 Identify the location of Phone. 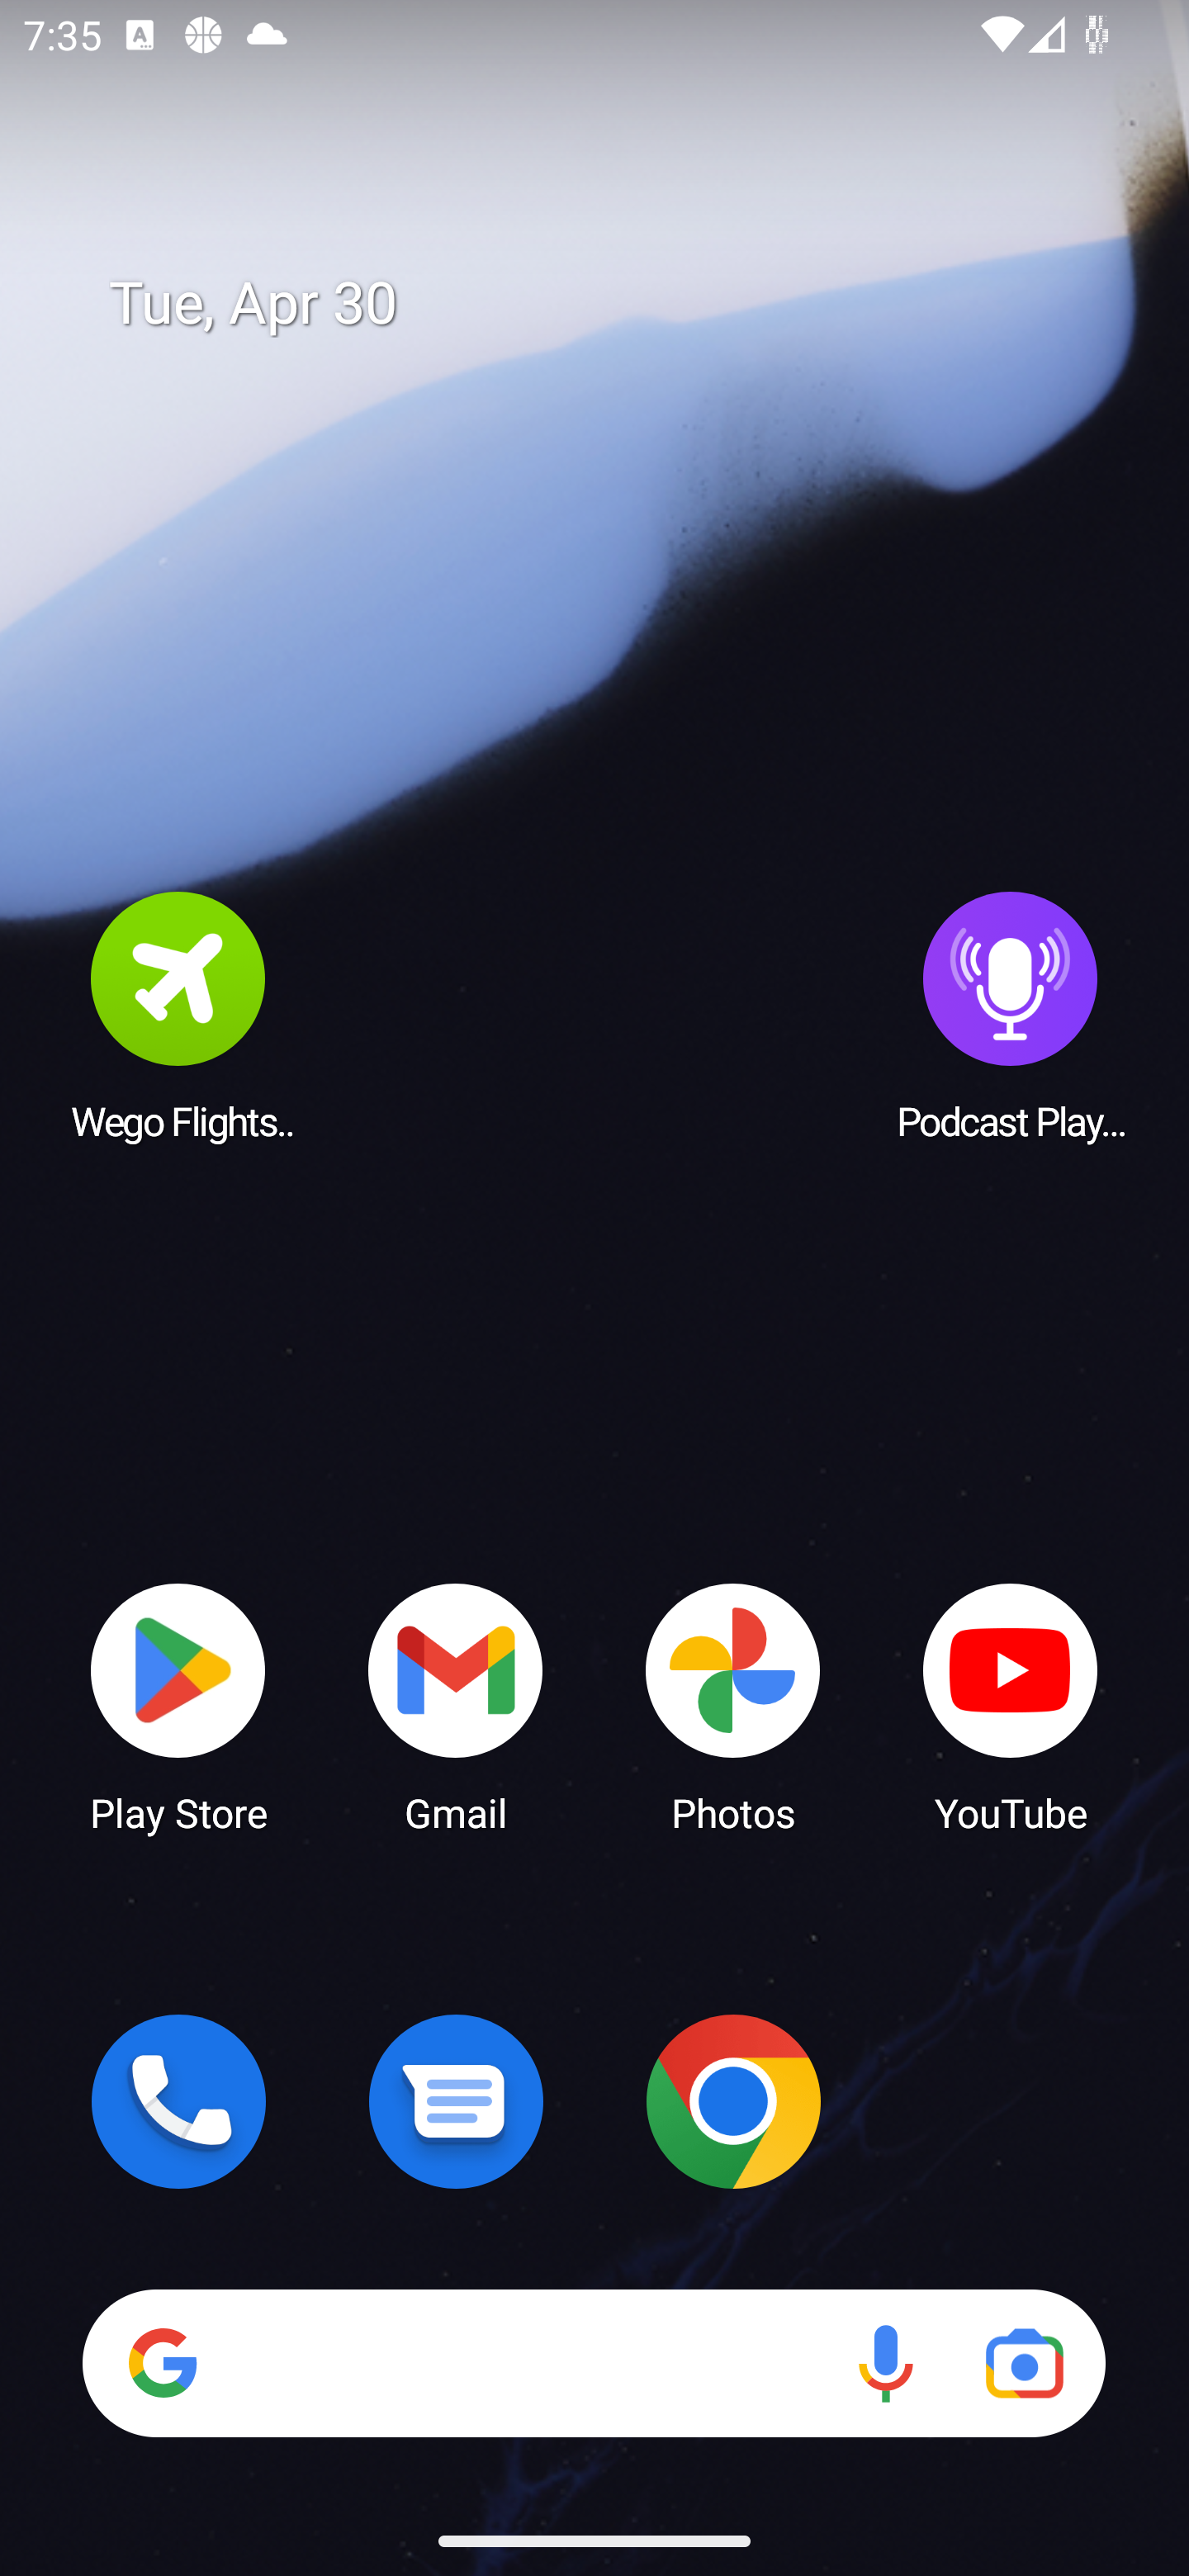
(178, 2101).